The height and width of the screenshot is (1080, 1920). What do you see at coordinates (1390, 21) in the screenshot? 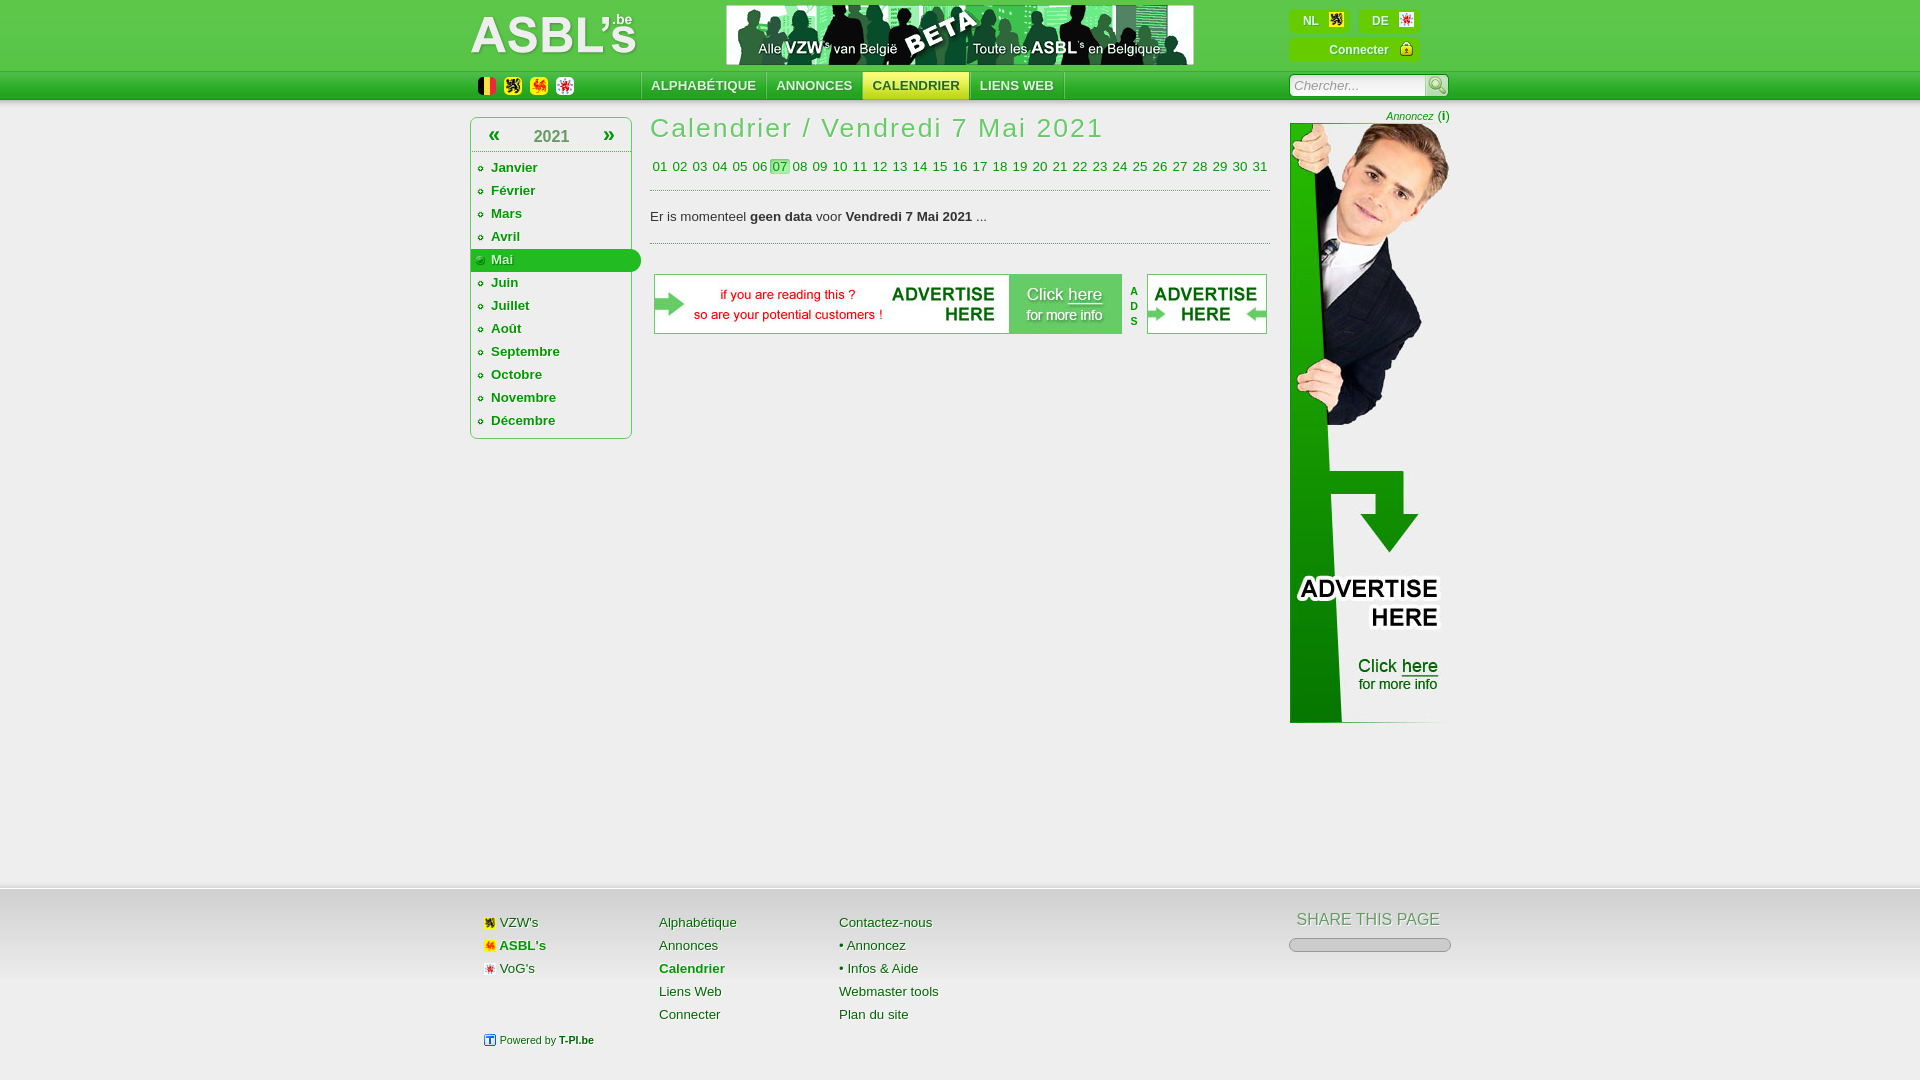
I see `DE` at bounding box center [1390, 21].